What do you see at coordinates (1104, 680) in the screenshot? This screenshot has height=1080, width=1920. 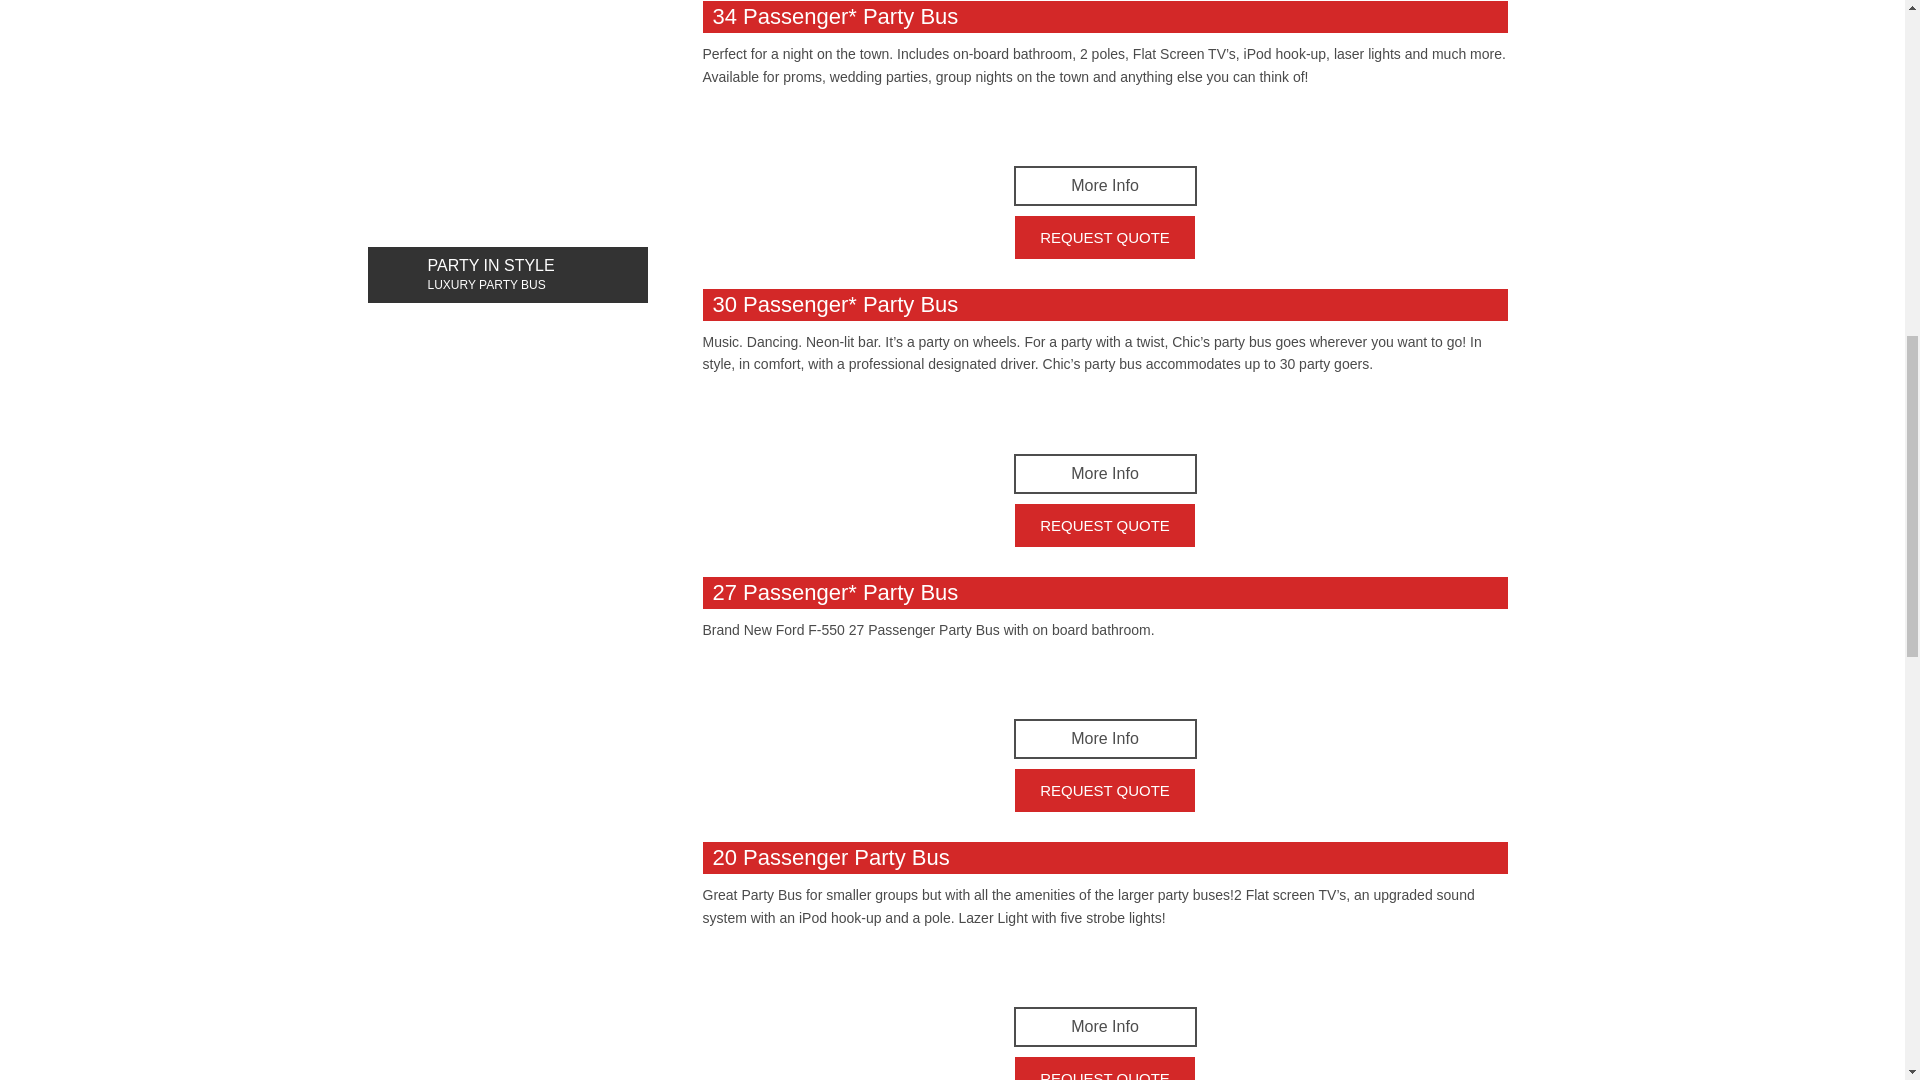 I see `View Video` at bounding box center [1104, 680].